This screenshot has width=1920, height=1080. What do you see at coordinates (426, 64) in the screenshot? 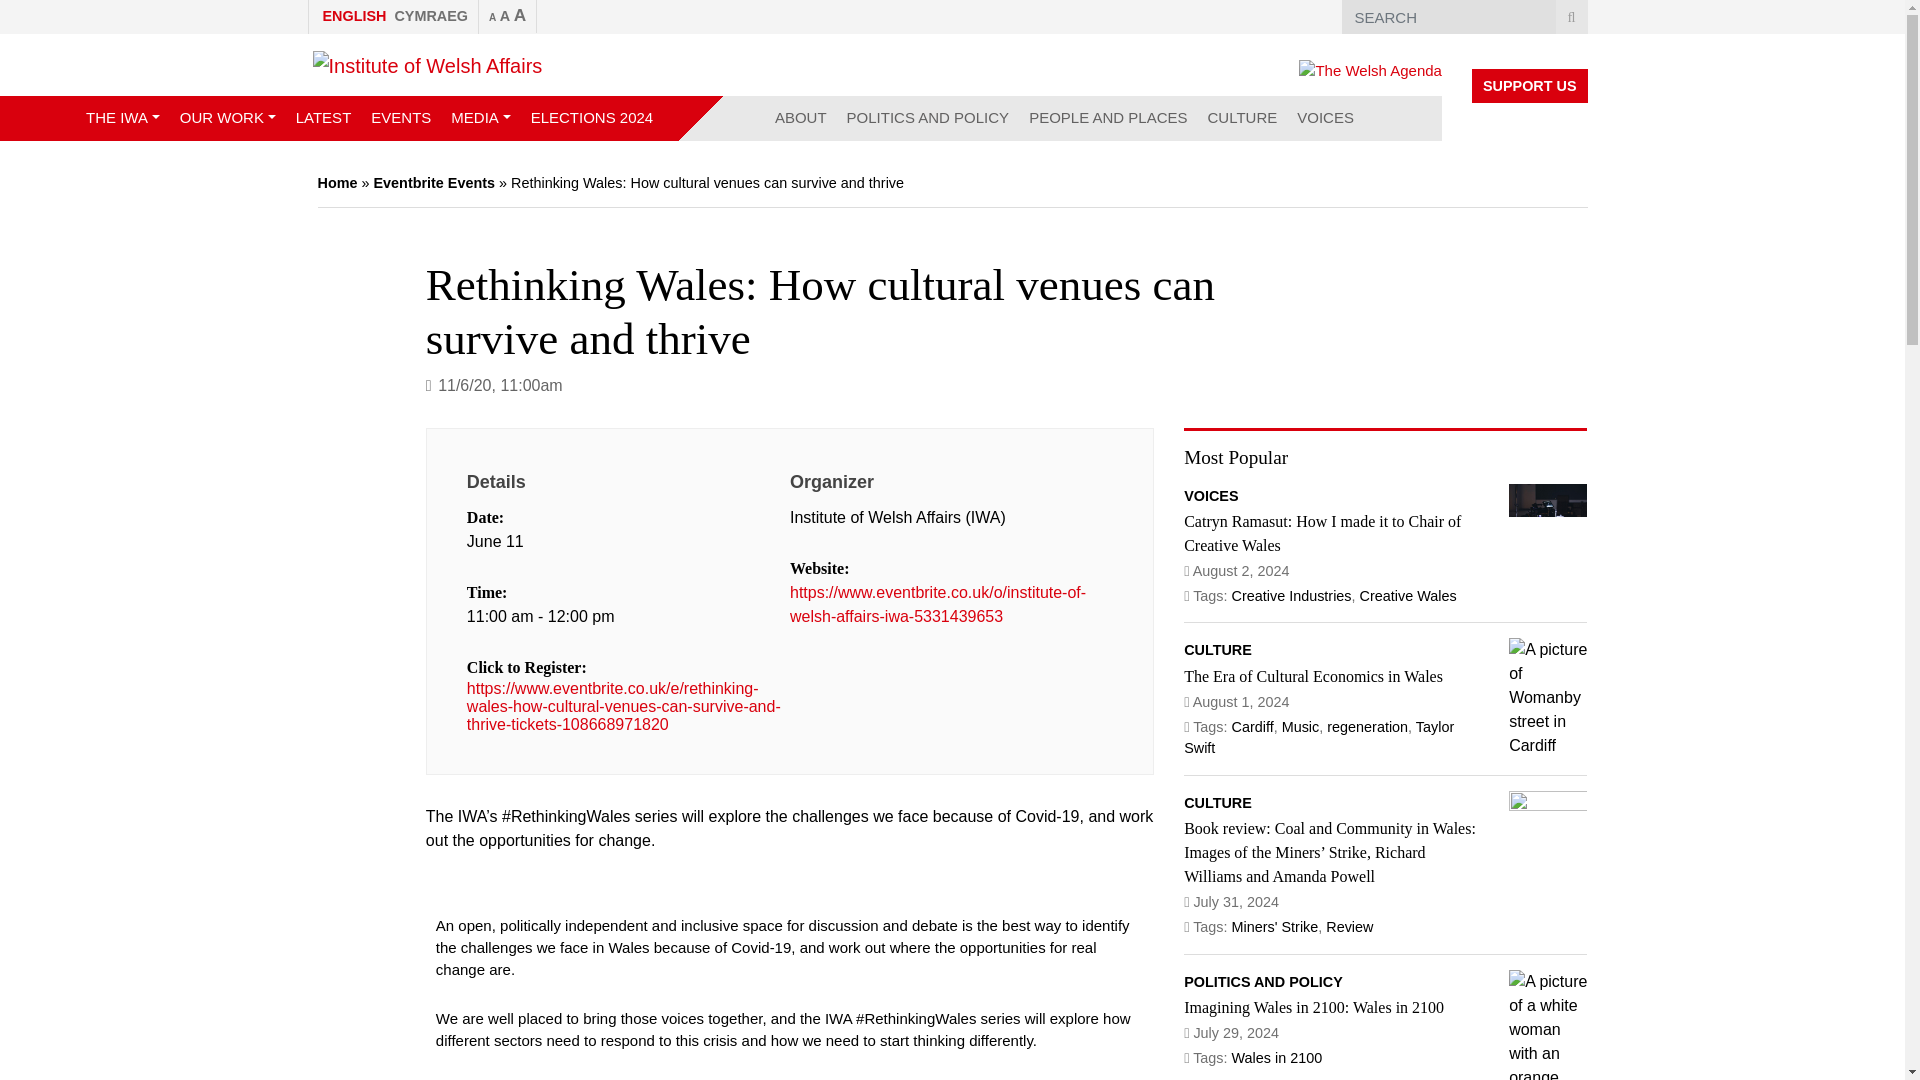
I see `Institute of Welsh Affairs` at bounding box center [426, 64].